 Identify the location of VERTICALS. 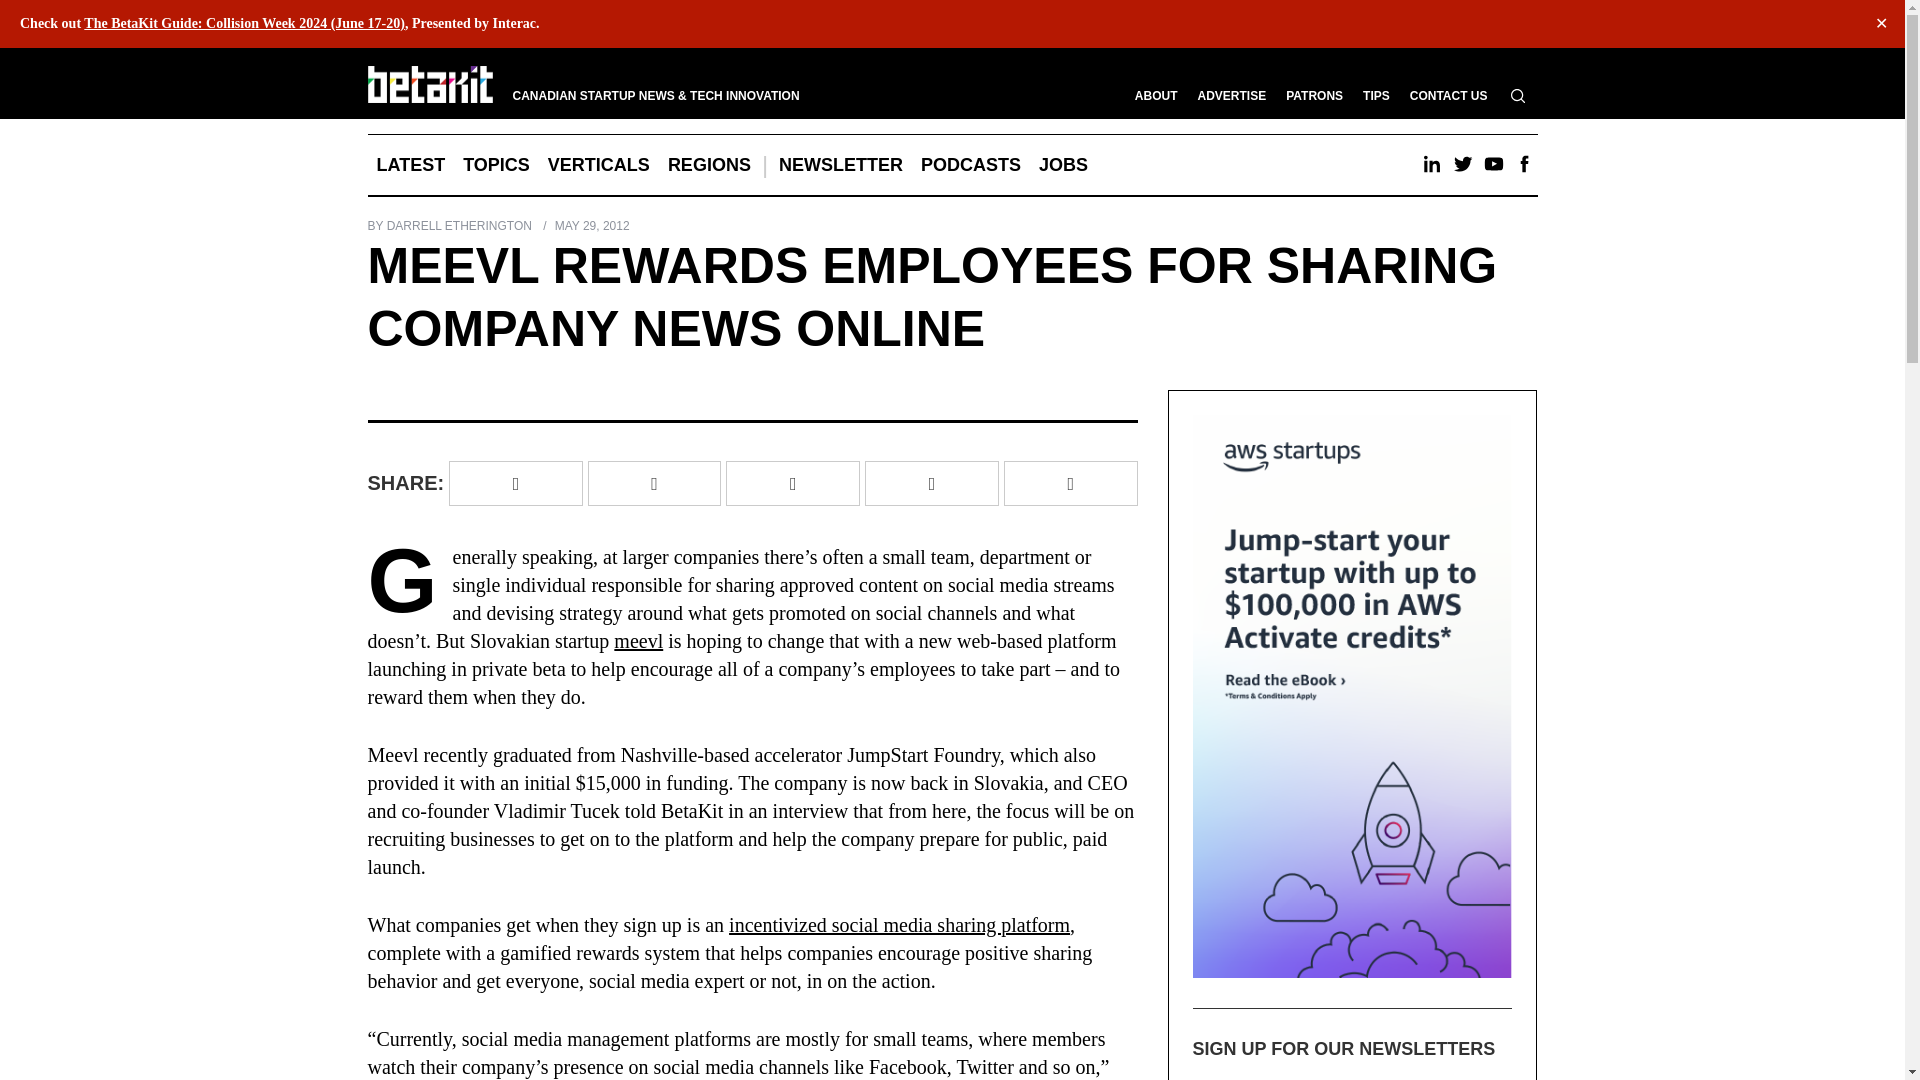
(598, 165).